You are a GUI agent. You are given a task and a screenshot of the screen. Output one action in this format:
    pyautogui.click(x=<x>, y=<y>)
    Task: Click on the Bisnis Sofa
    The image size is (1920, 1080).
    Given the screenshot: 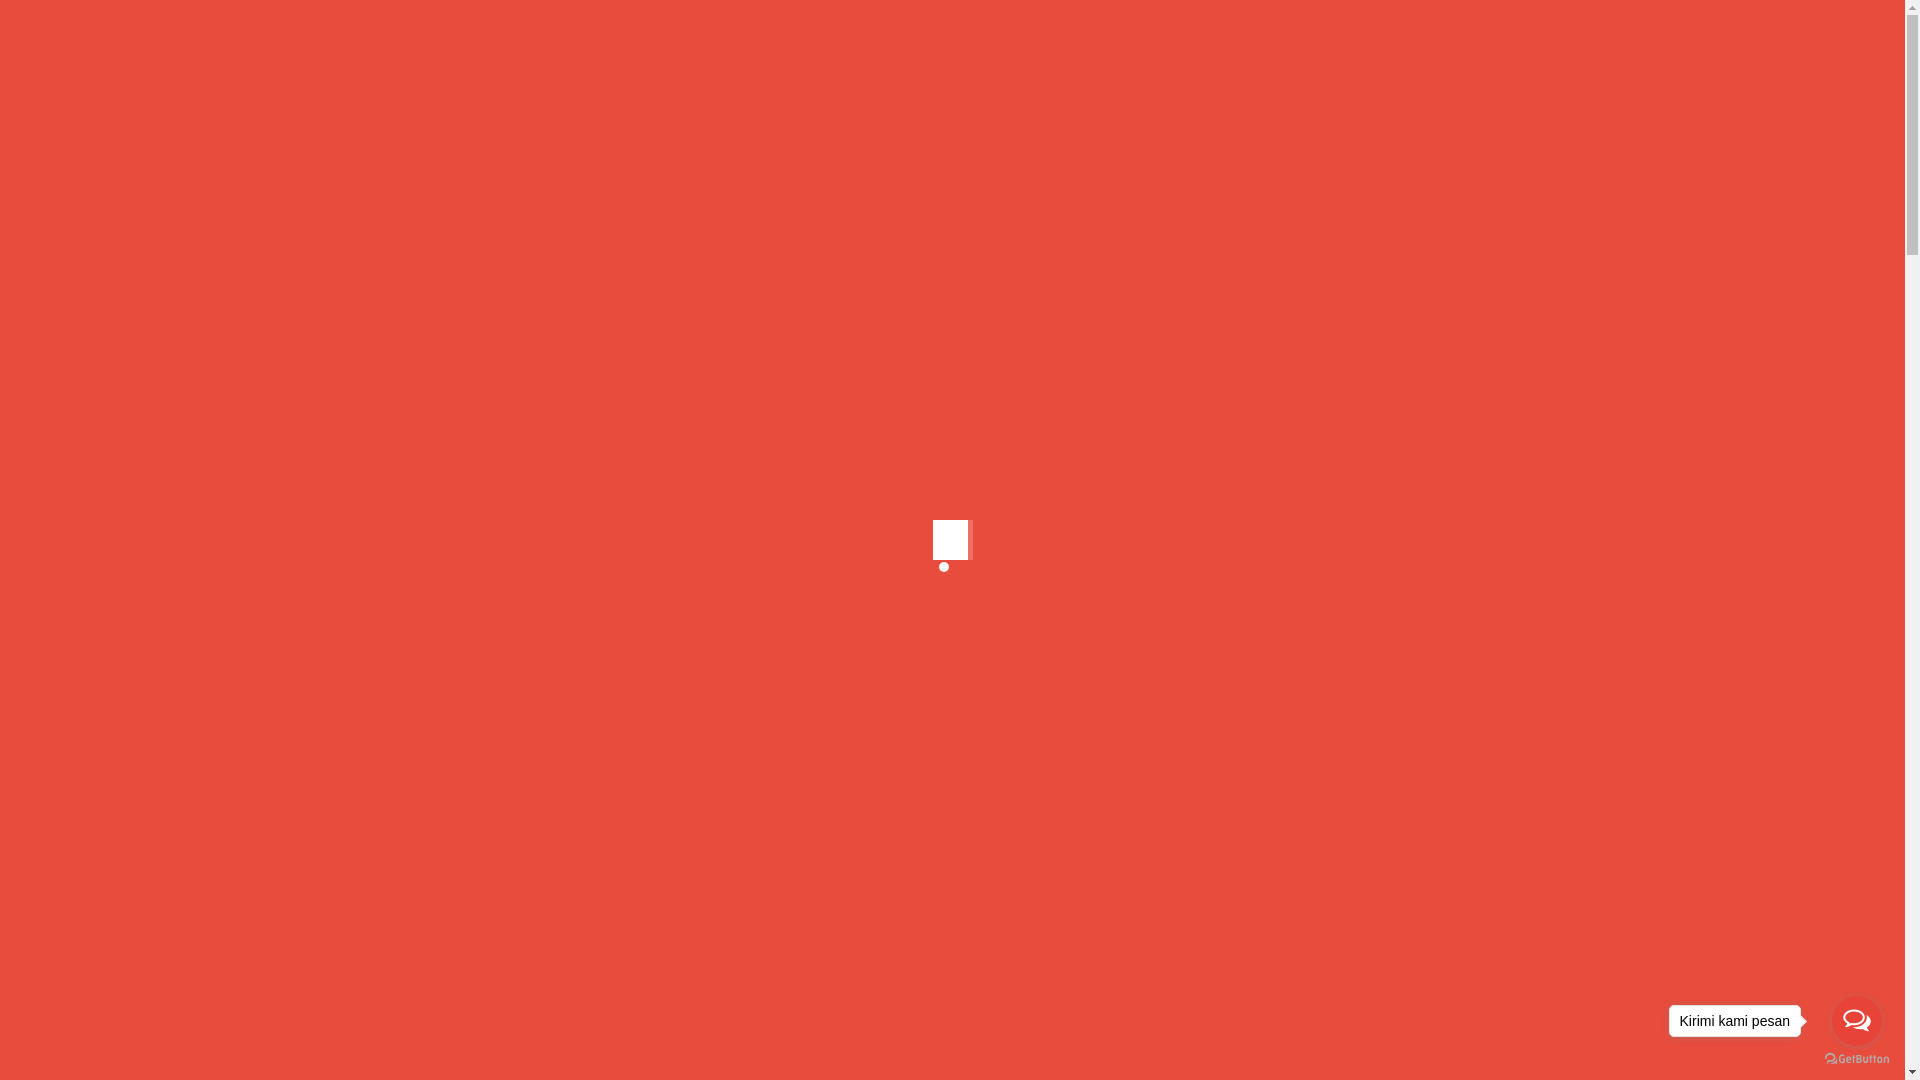 What is the action you would take?
    pyautogui.click(x=1268, y=833)
    